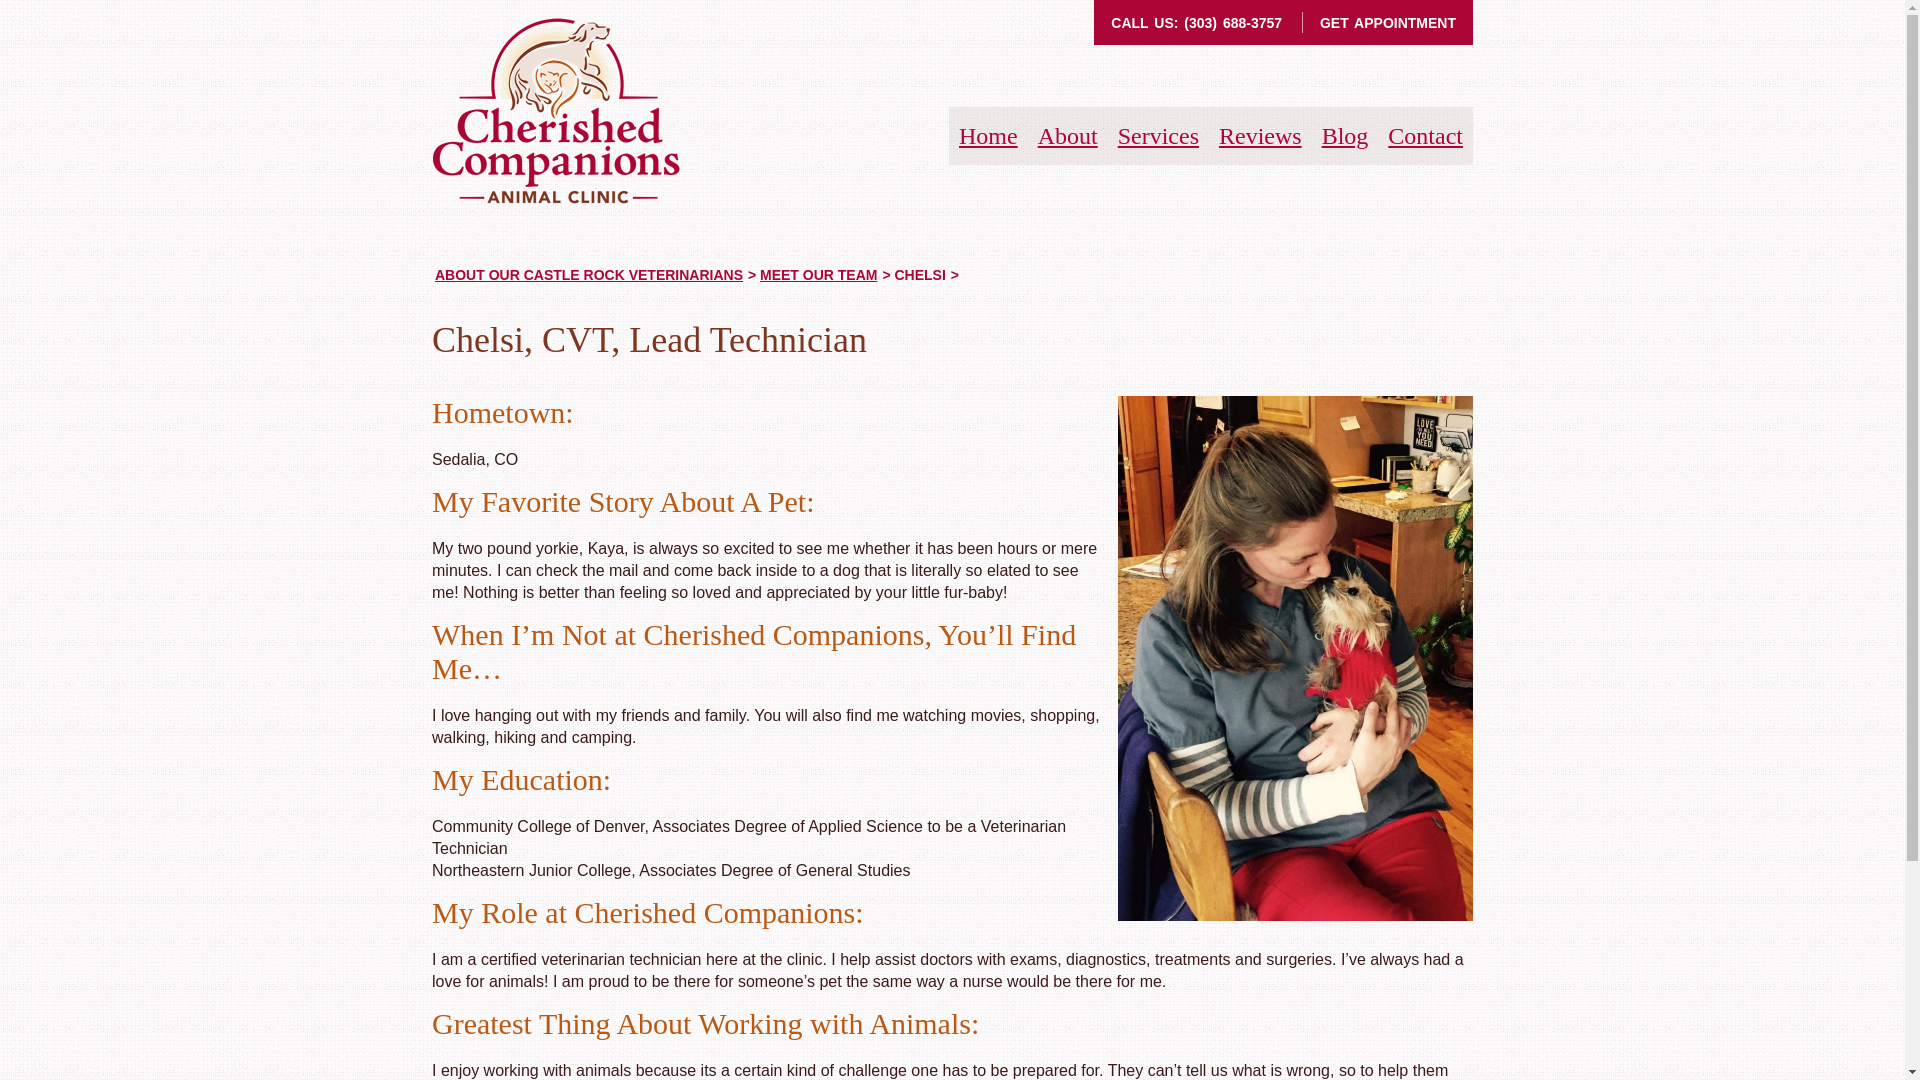 The image size is (1920, 1080). Describe the element at coordinates (988, 136) in the screenshot. I see `Home` at that location.